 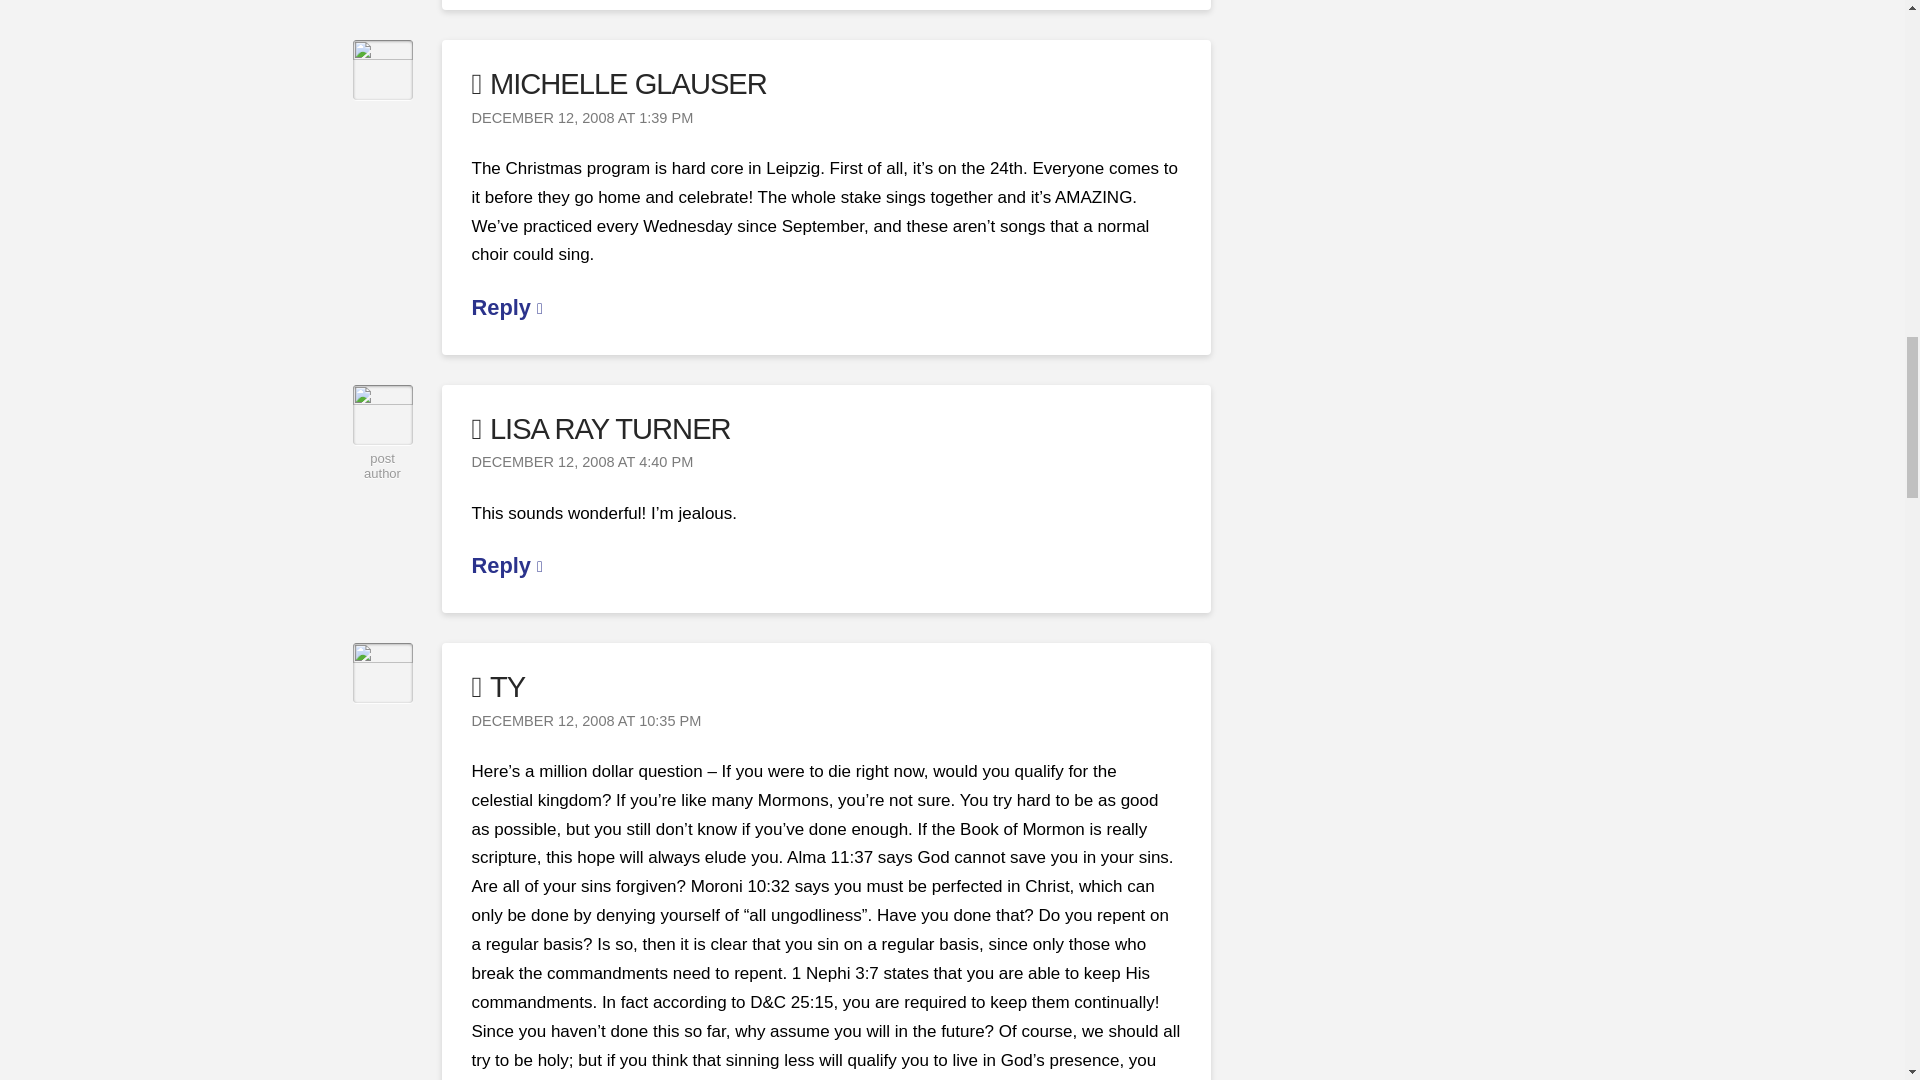 What do you see at coordinates (582, 462) in the screenshot?
I see `DECEMBER 12, 2008 AT 4:40 PM` at bounding box center [582, 462].